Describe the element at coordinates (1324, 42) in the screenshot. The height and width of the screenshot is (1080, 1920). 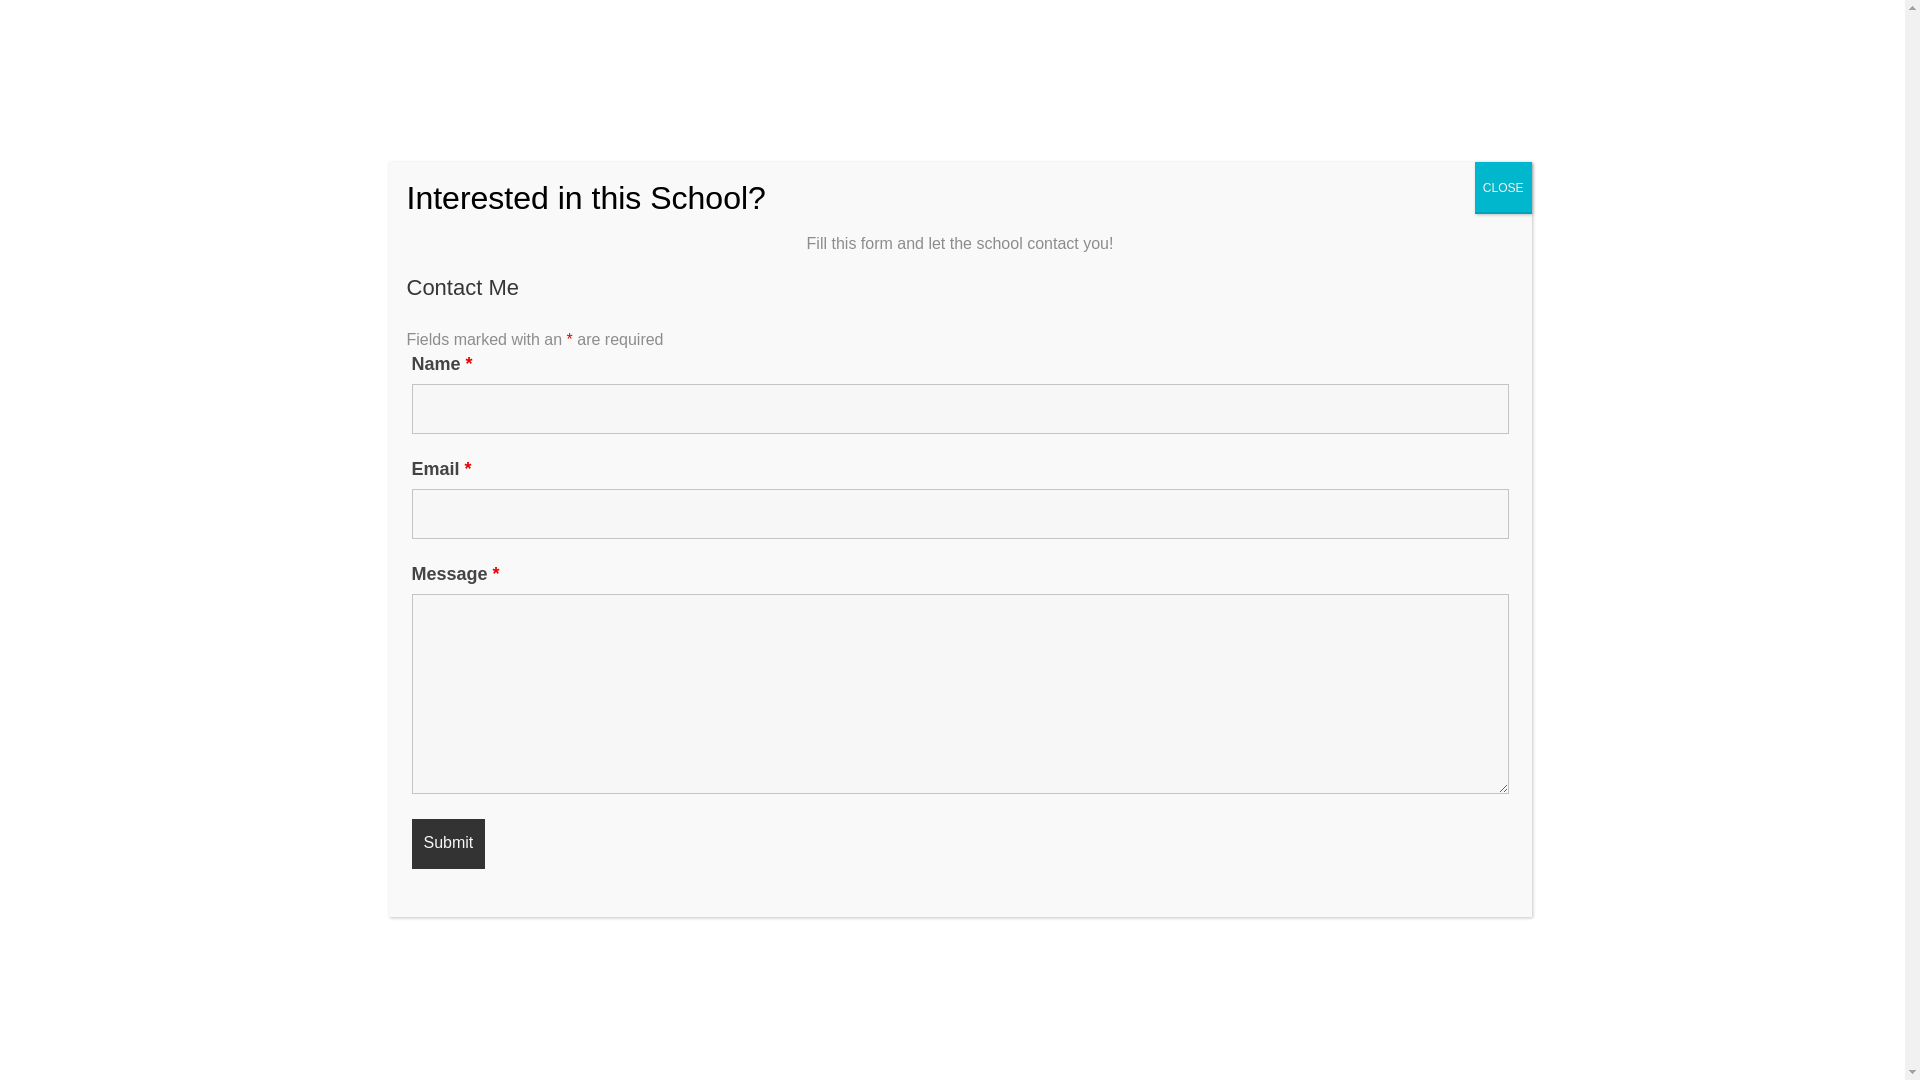
I see `HOME` at that location.